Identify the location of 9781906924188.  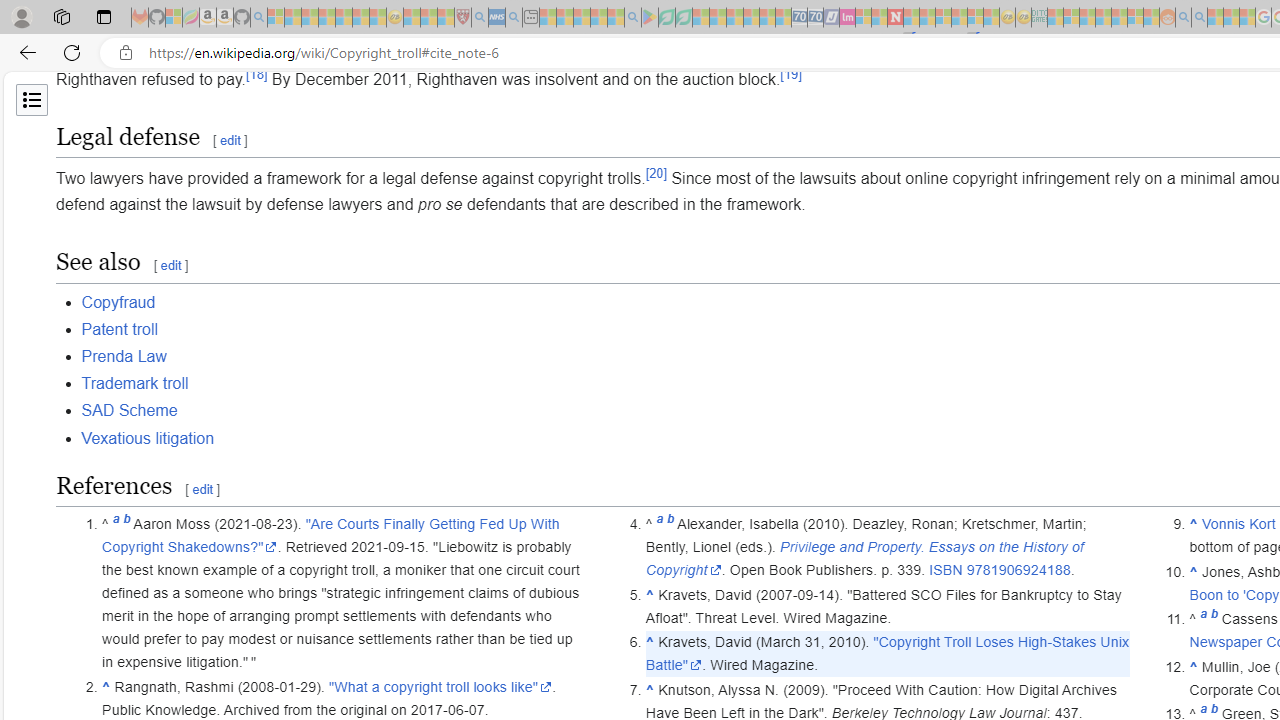
(1018, 570).